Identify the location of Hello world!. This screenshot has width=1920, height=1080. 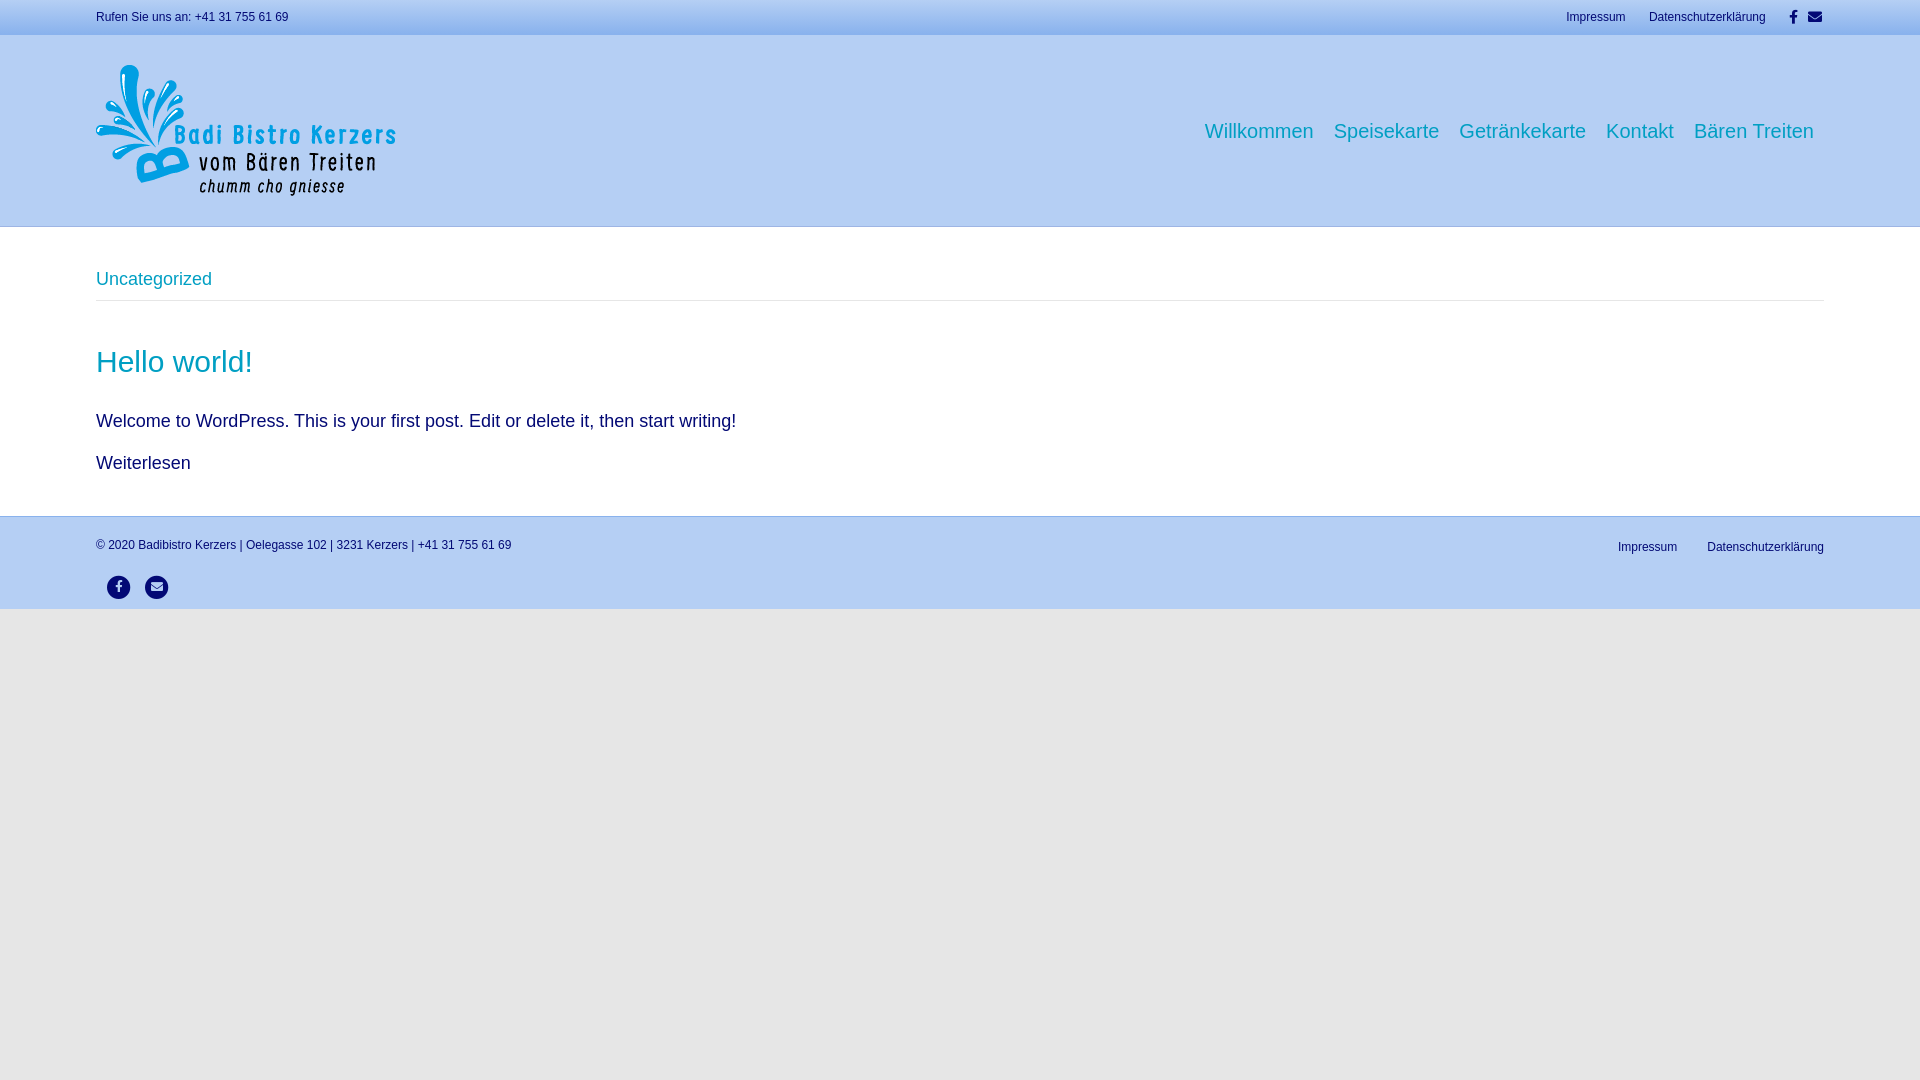
(174, 362).